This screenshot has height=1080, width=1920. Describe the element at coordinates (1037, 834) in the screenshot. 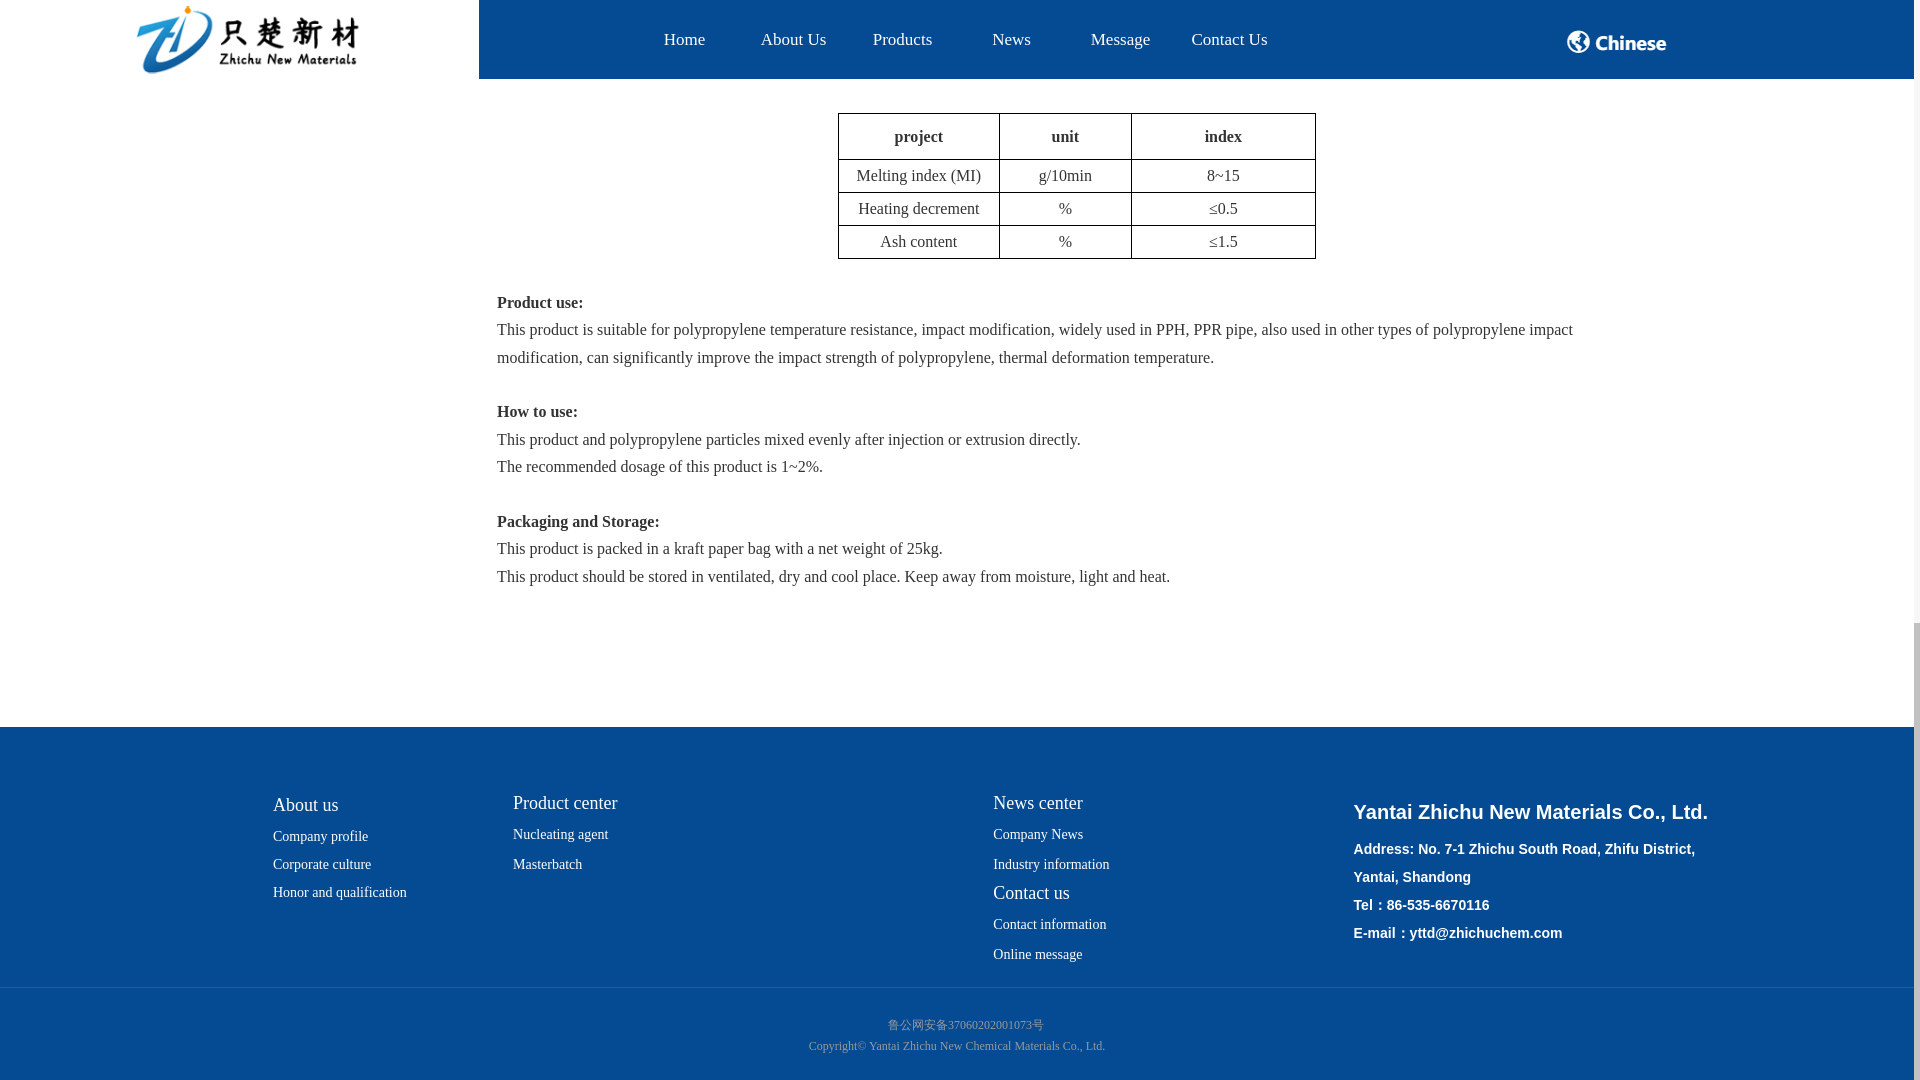

I see `Company News` at that location.